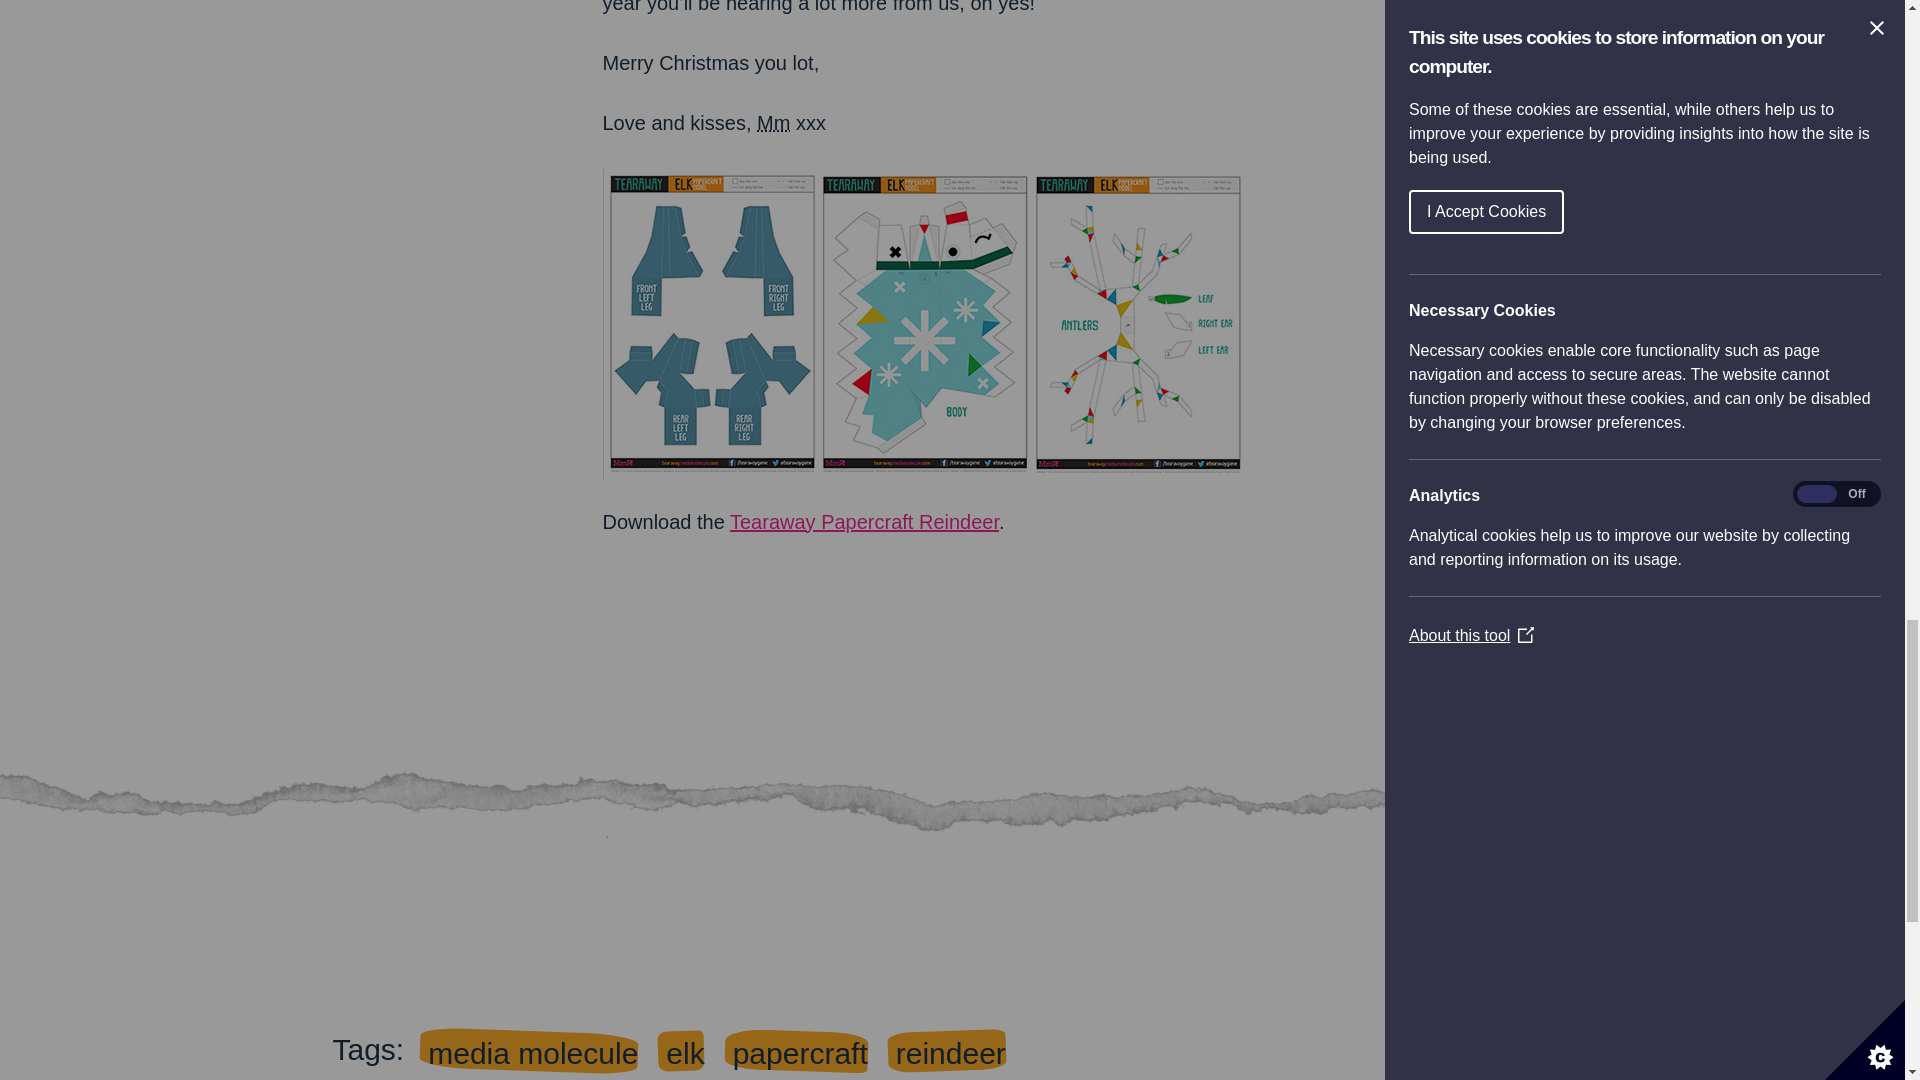 The height and width of the screenshot is (1080, 1920). What do you see at coordinates (532, 1054) in the screenshot?
I see `media molecule` at bounding box center [532, 1054].